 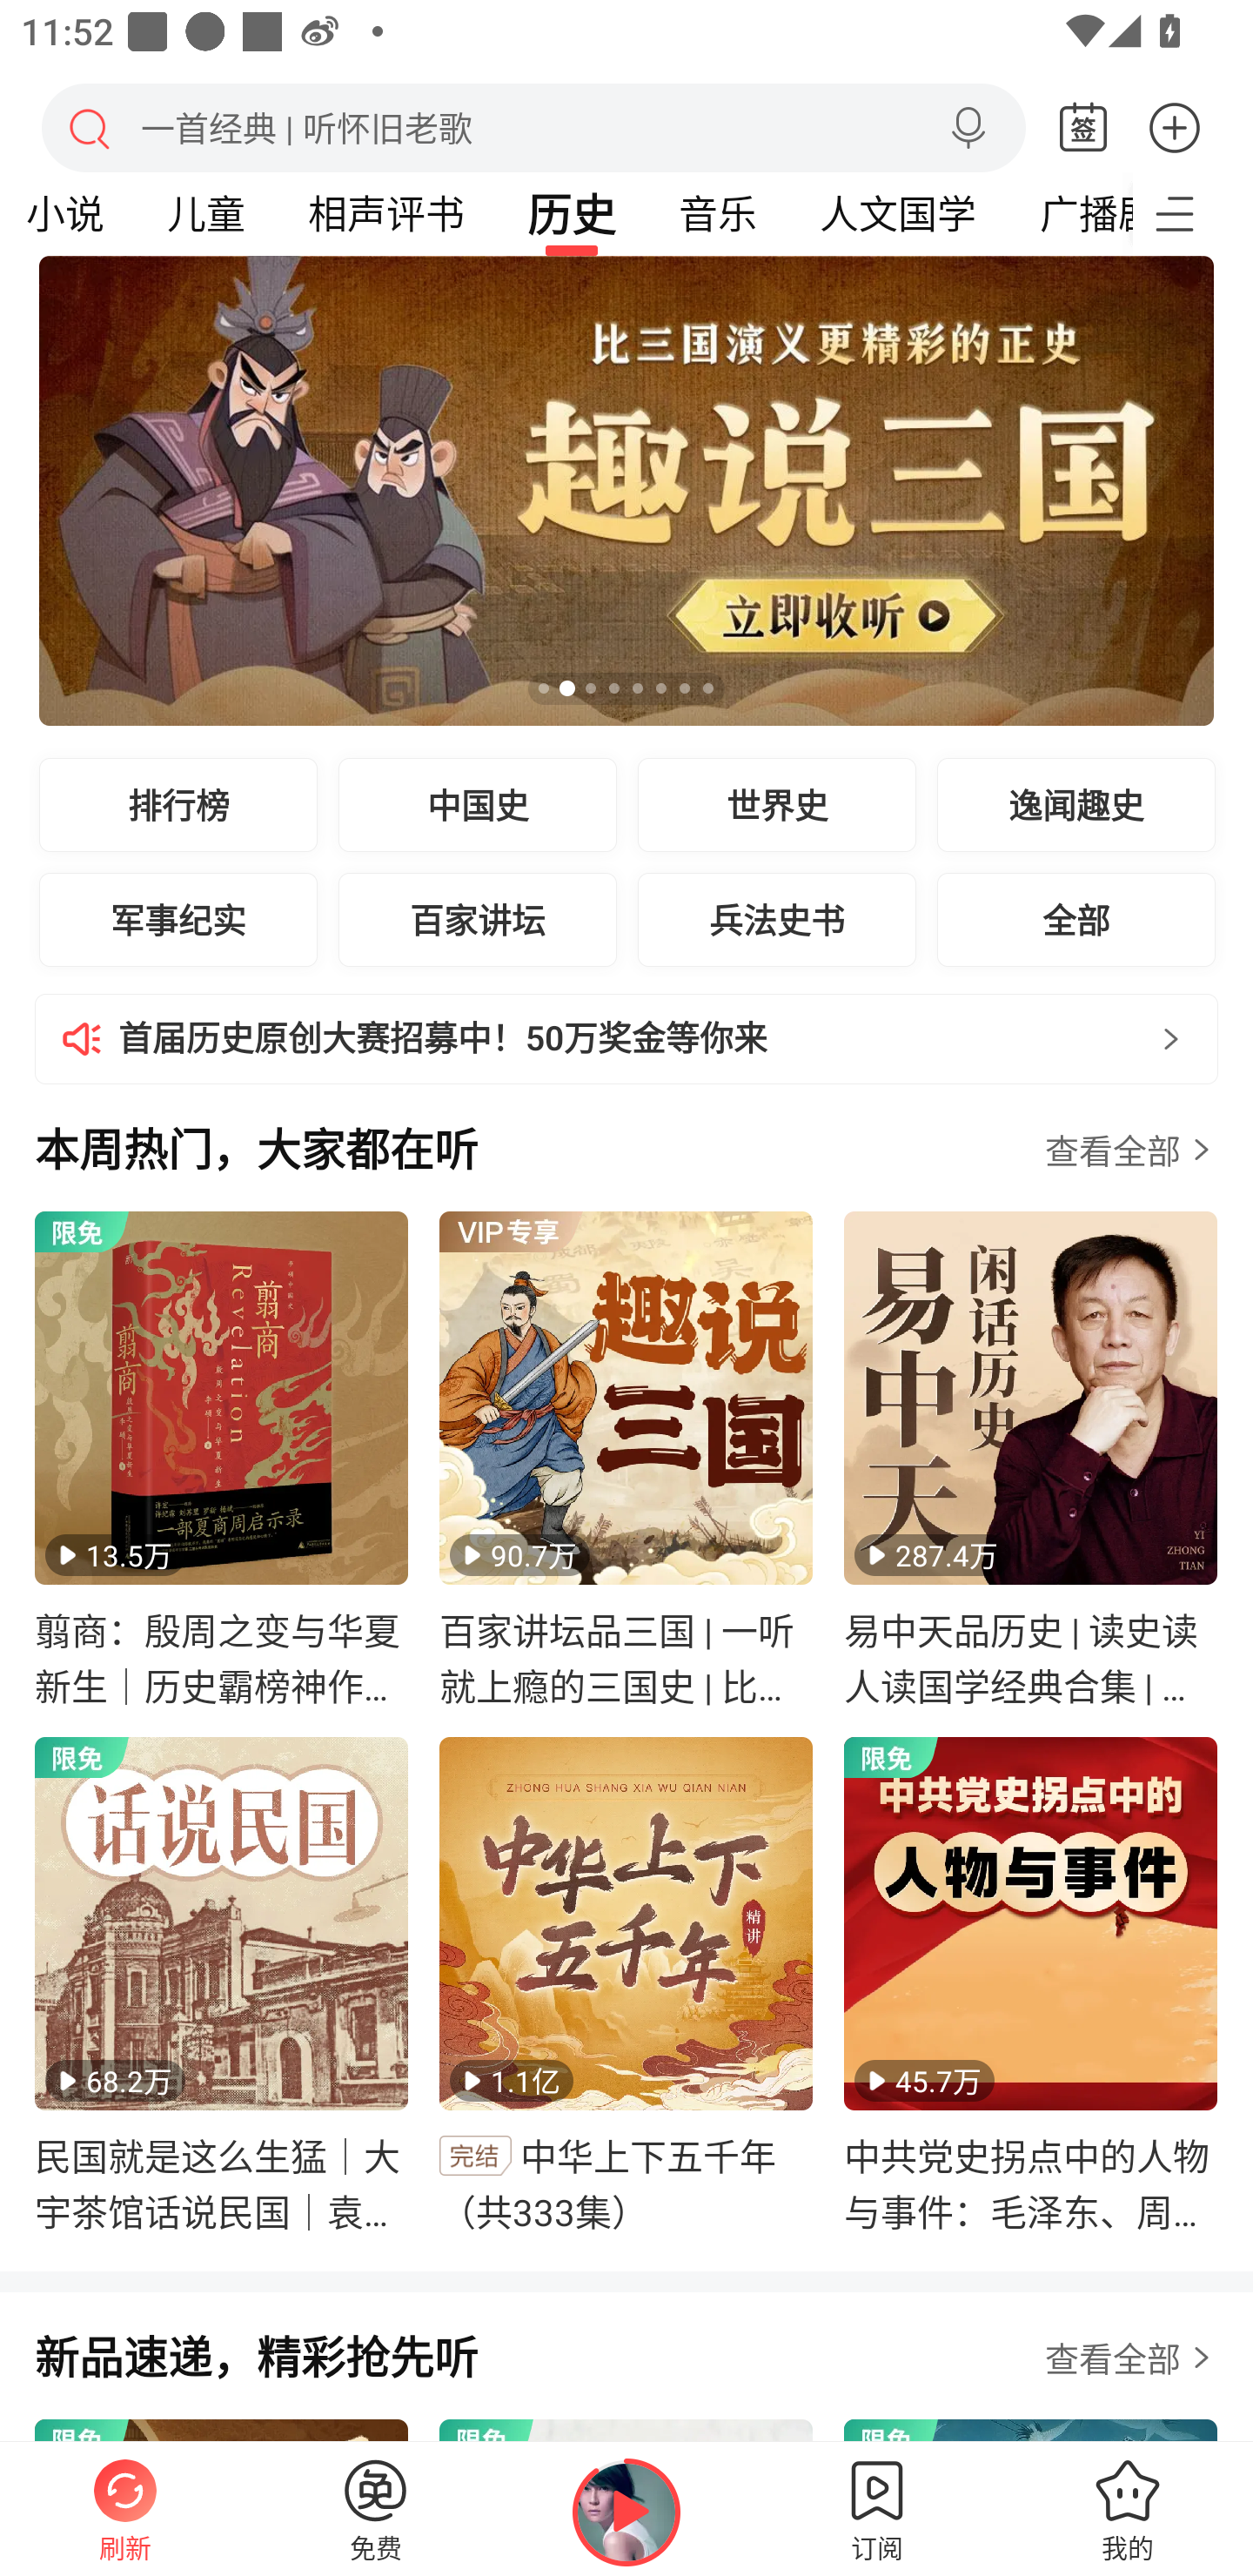 What do you see at coordinates (1075, 804) in the screenshot?
I see `逸闻趣史` at bounding box center [1075, 804].